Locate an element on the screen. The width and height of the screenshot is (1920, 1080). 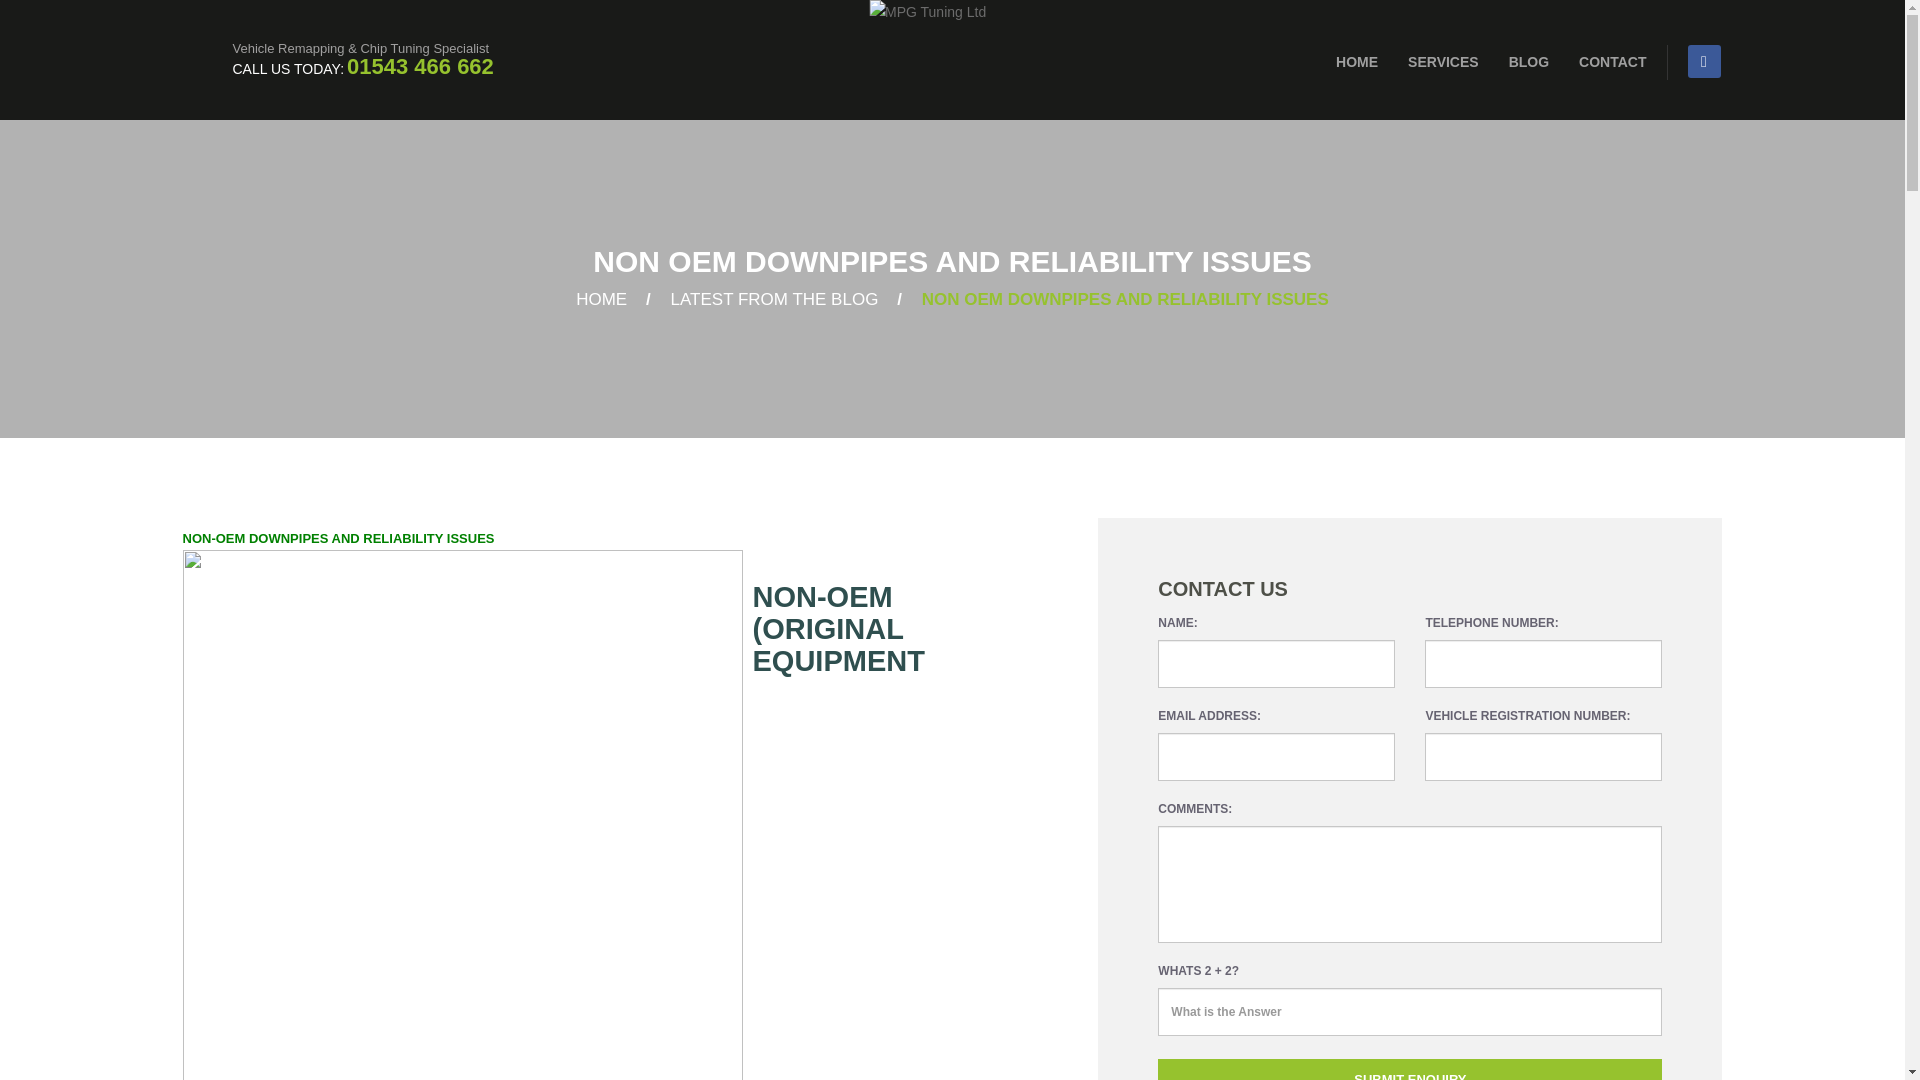
Remapping and Tuning Services is located at coordinates (1443, 62).